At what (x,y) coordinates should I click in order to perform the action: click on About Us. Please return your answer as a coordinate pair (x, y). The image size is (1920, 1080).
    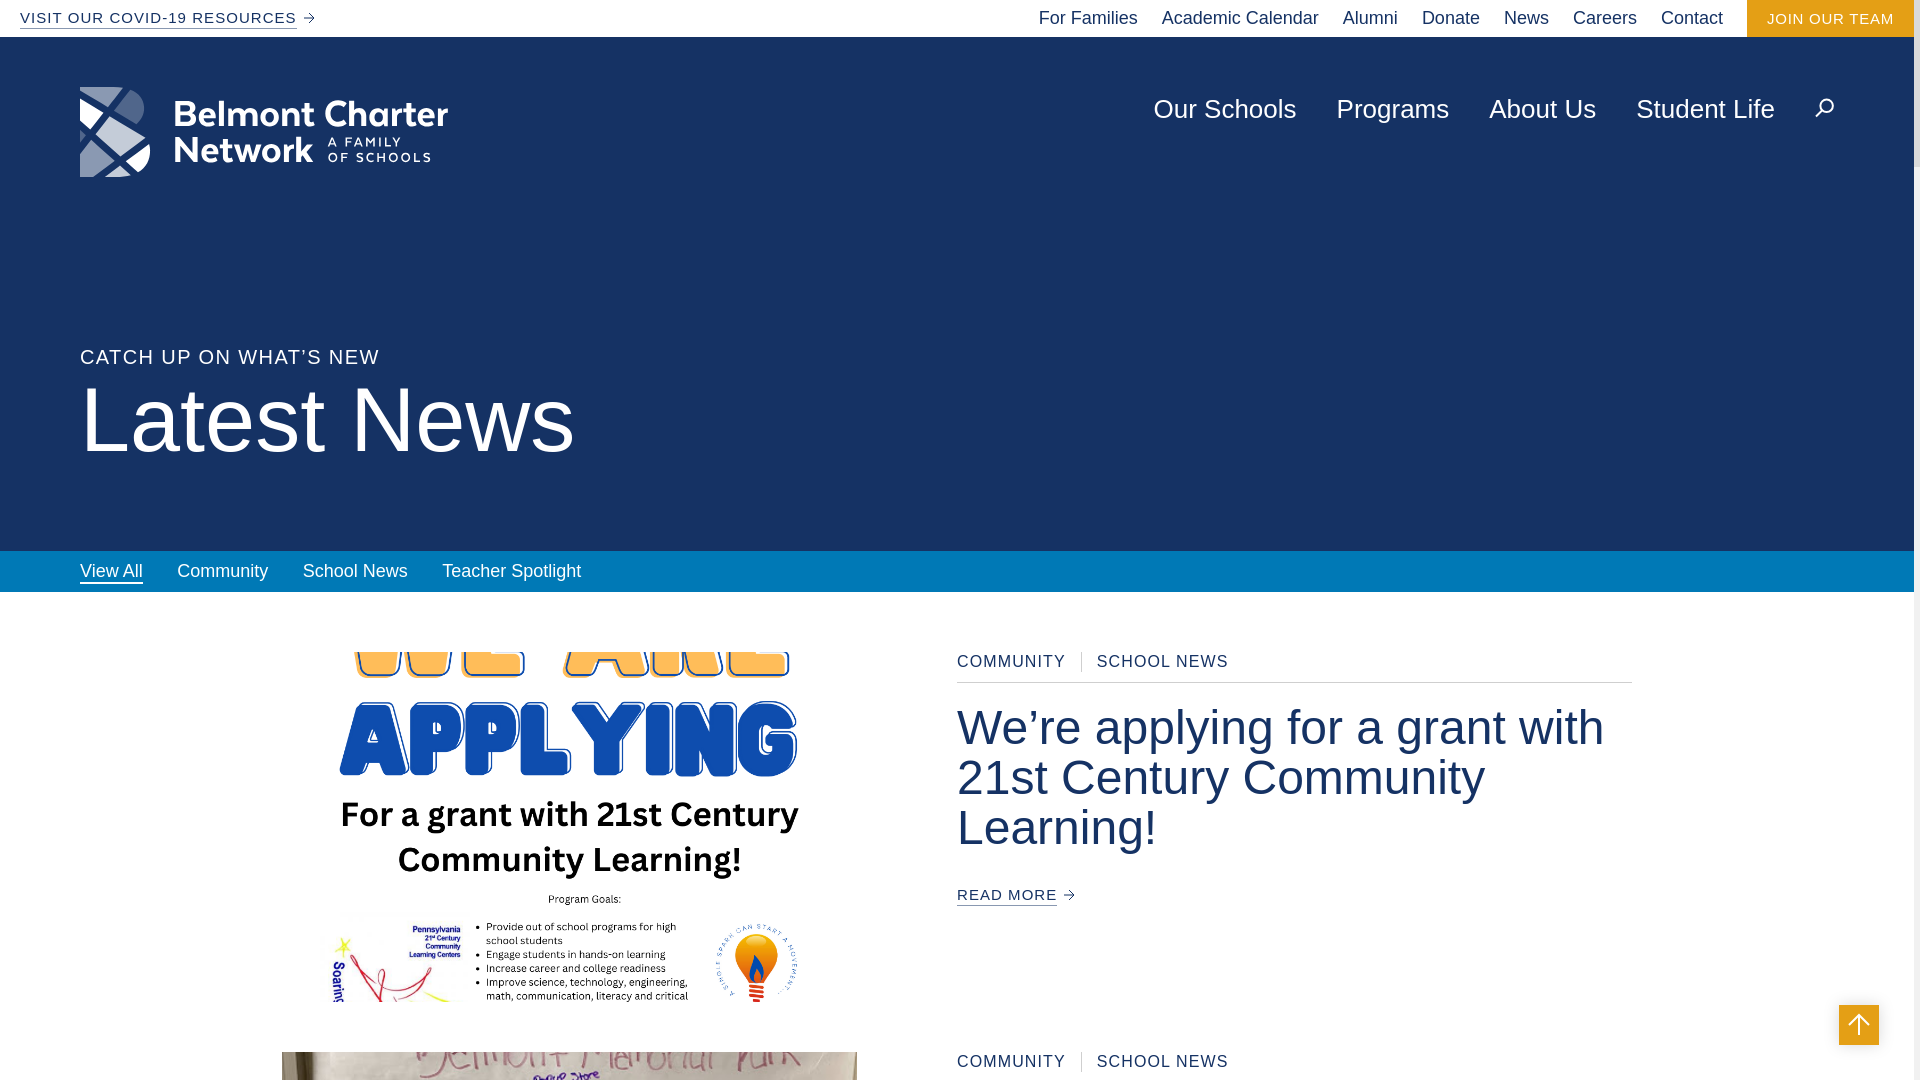
    Looking at the image, I should click on (1542, 110).